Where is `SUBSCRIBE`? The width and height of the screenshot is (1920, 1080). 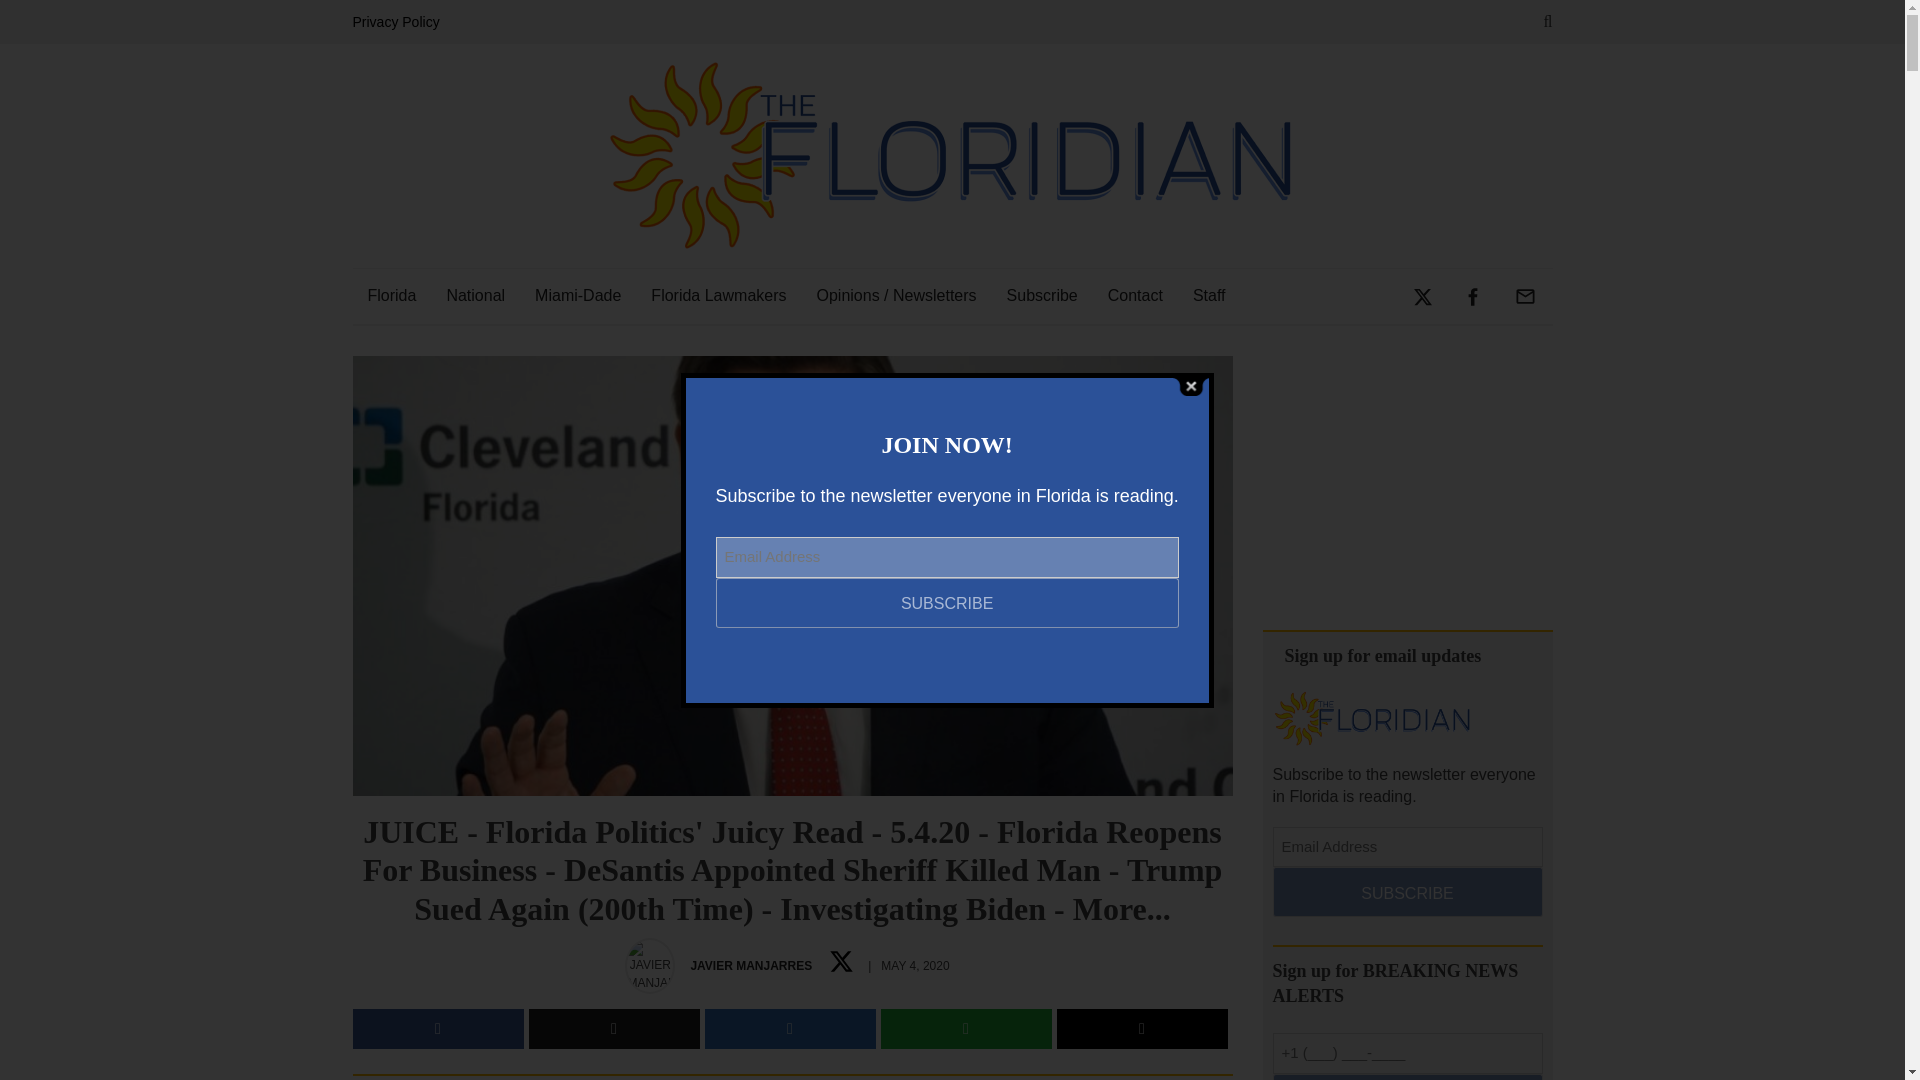 SUBSCRIBE is located at coordinates (947, 602).